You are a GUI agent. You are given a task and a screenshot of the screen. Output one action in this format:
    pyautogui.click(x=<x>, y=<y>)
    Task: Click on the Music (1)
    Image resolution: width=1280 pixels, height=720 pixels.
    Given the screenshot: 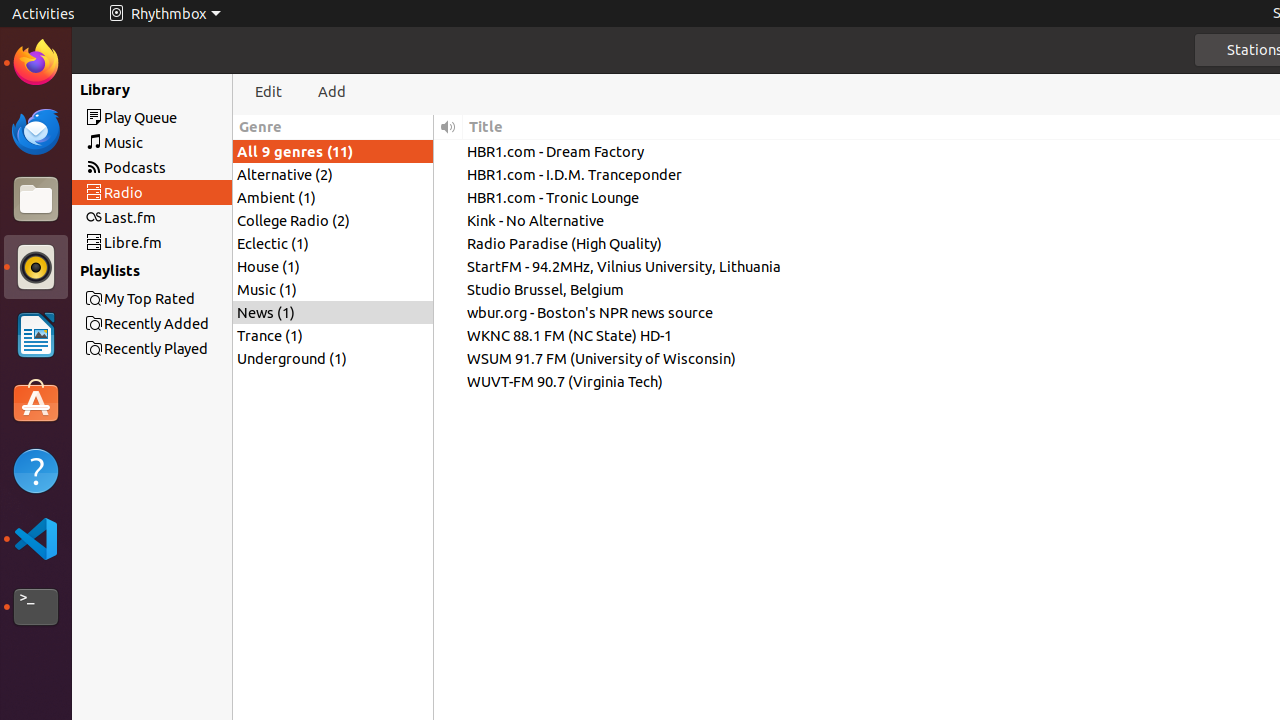 What is the action you would take?
    pyautogui.click(x=333, y=290)
    